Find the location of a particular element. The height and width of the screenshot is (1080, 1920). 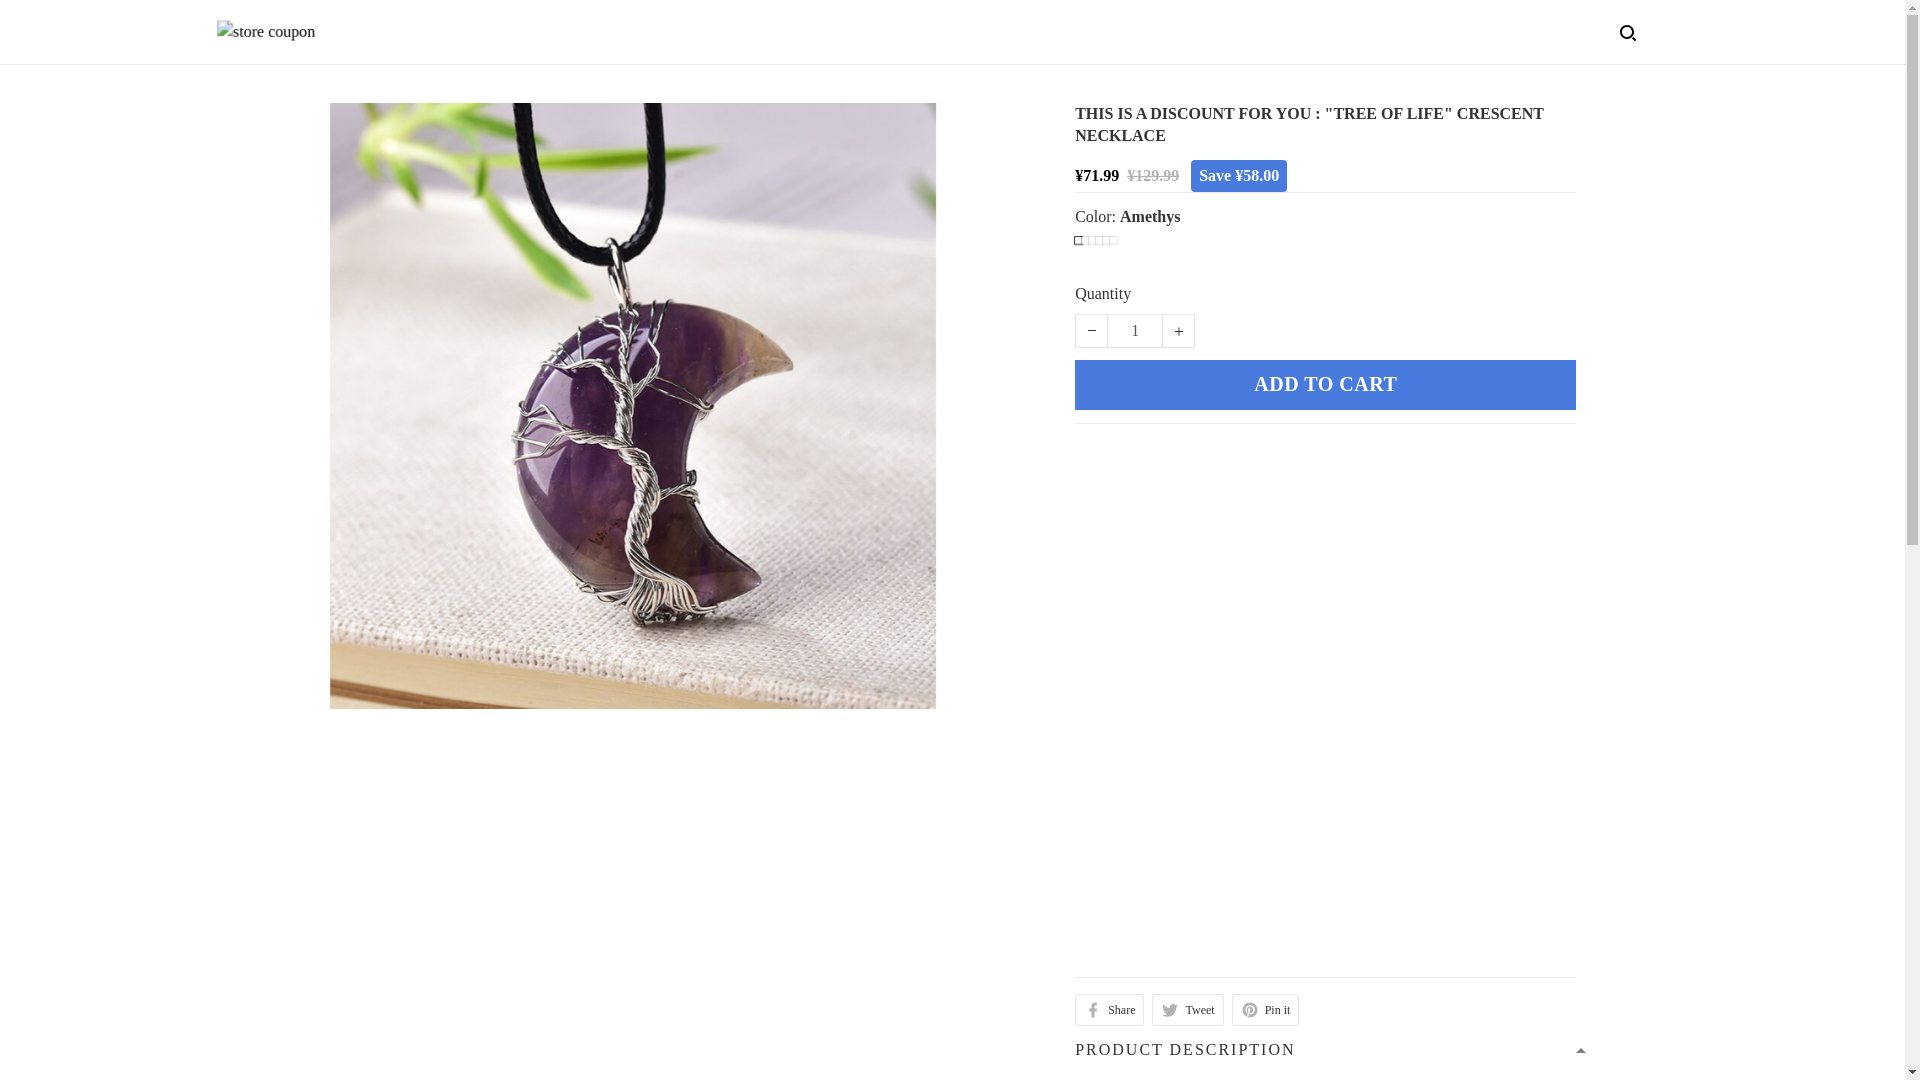

Tweet is located at coordinates (1188, 1010).